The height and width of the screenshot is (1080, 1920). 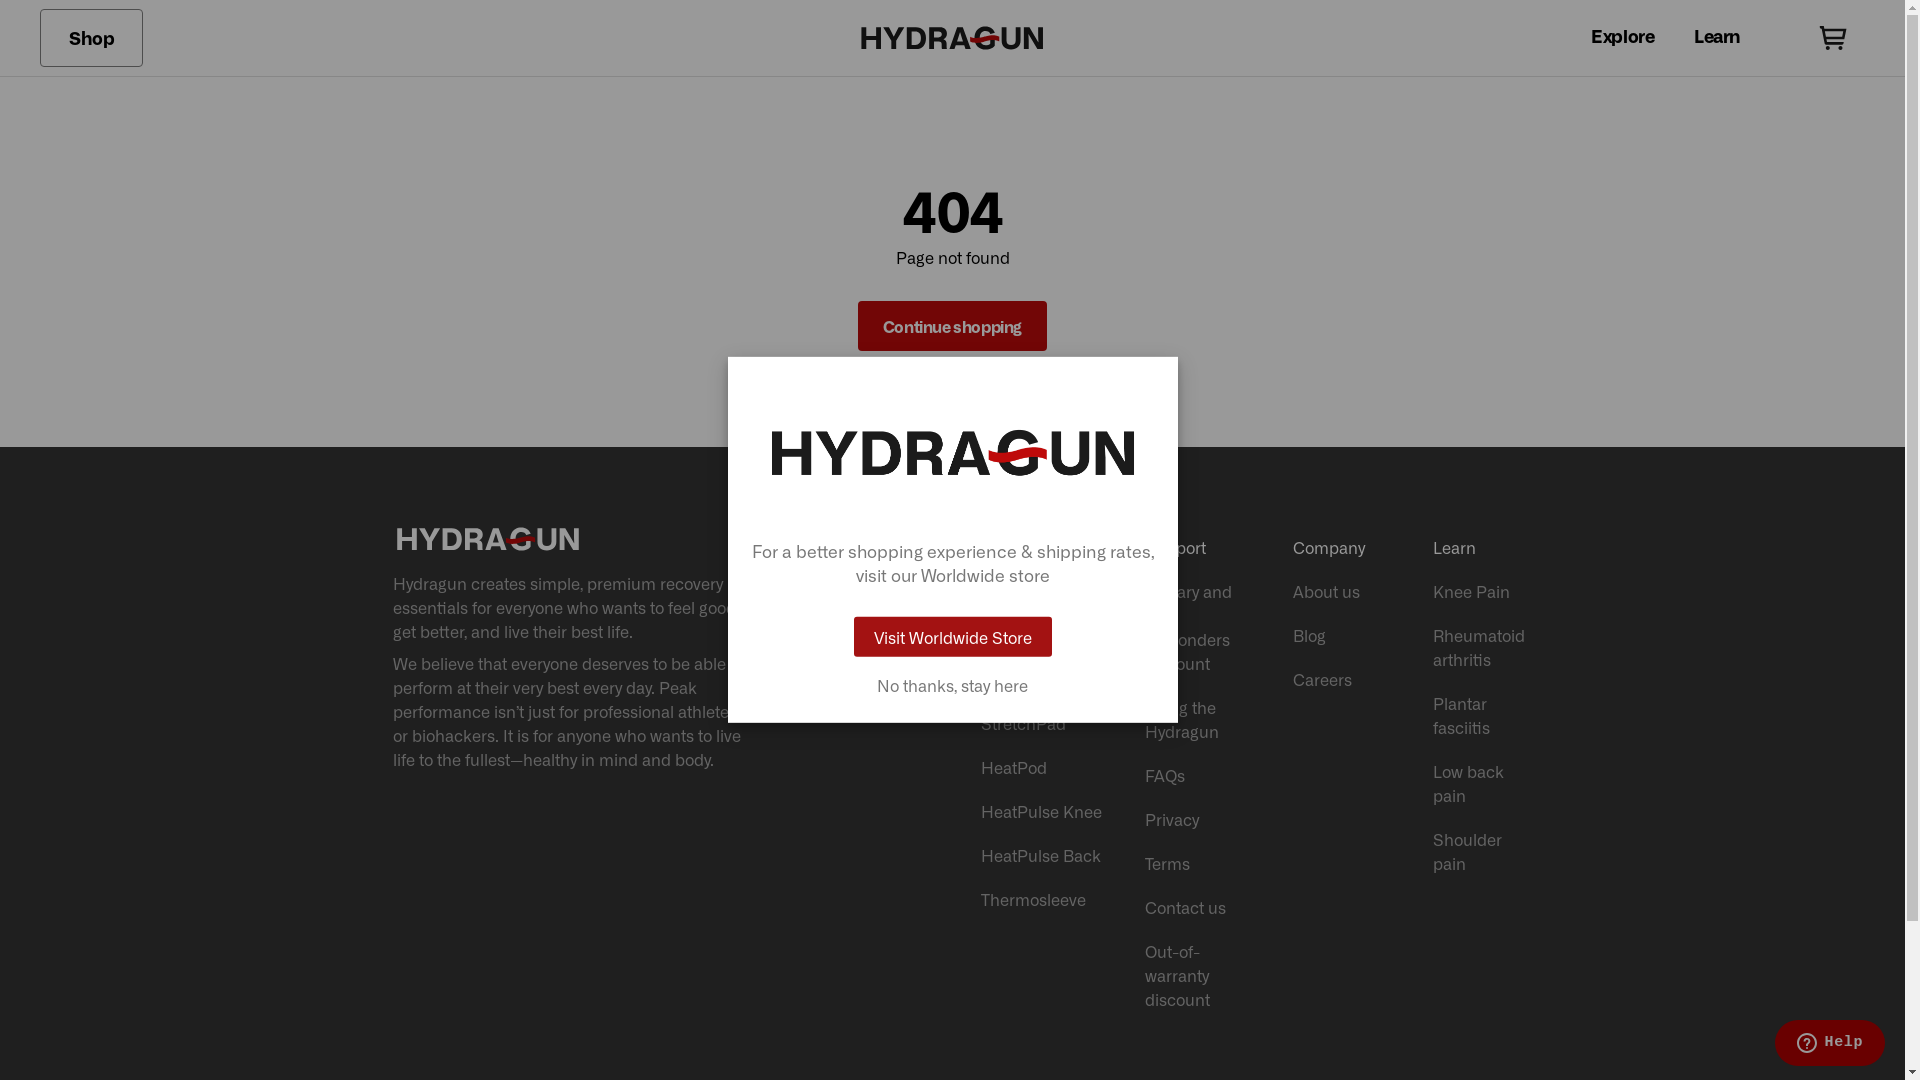 I want to click on Visit Worldwide Store, so click(x=953, y=637).